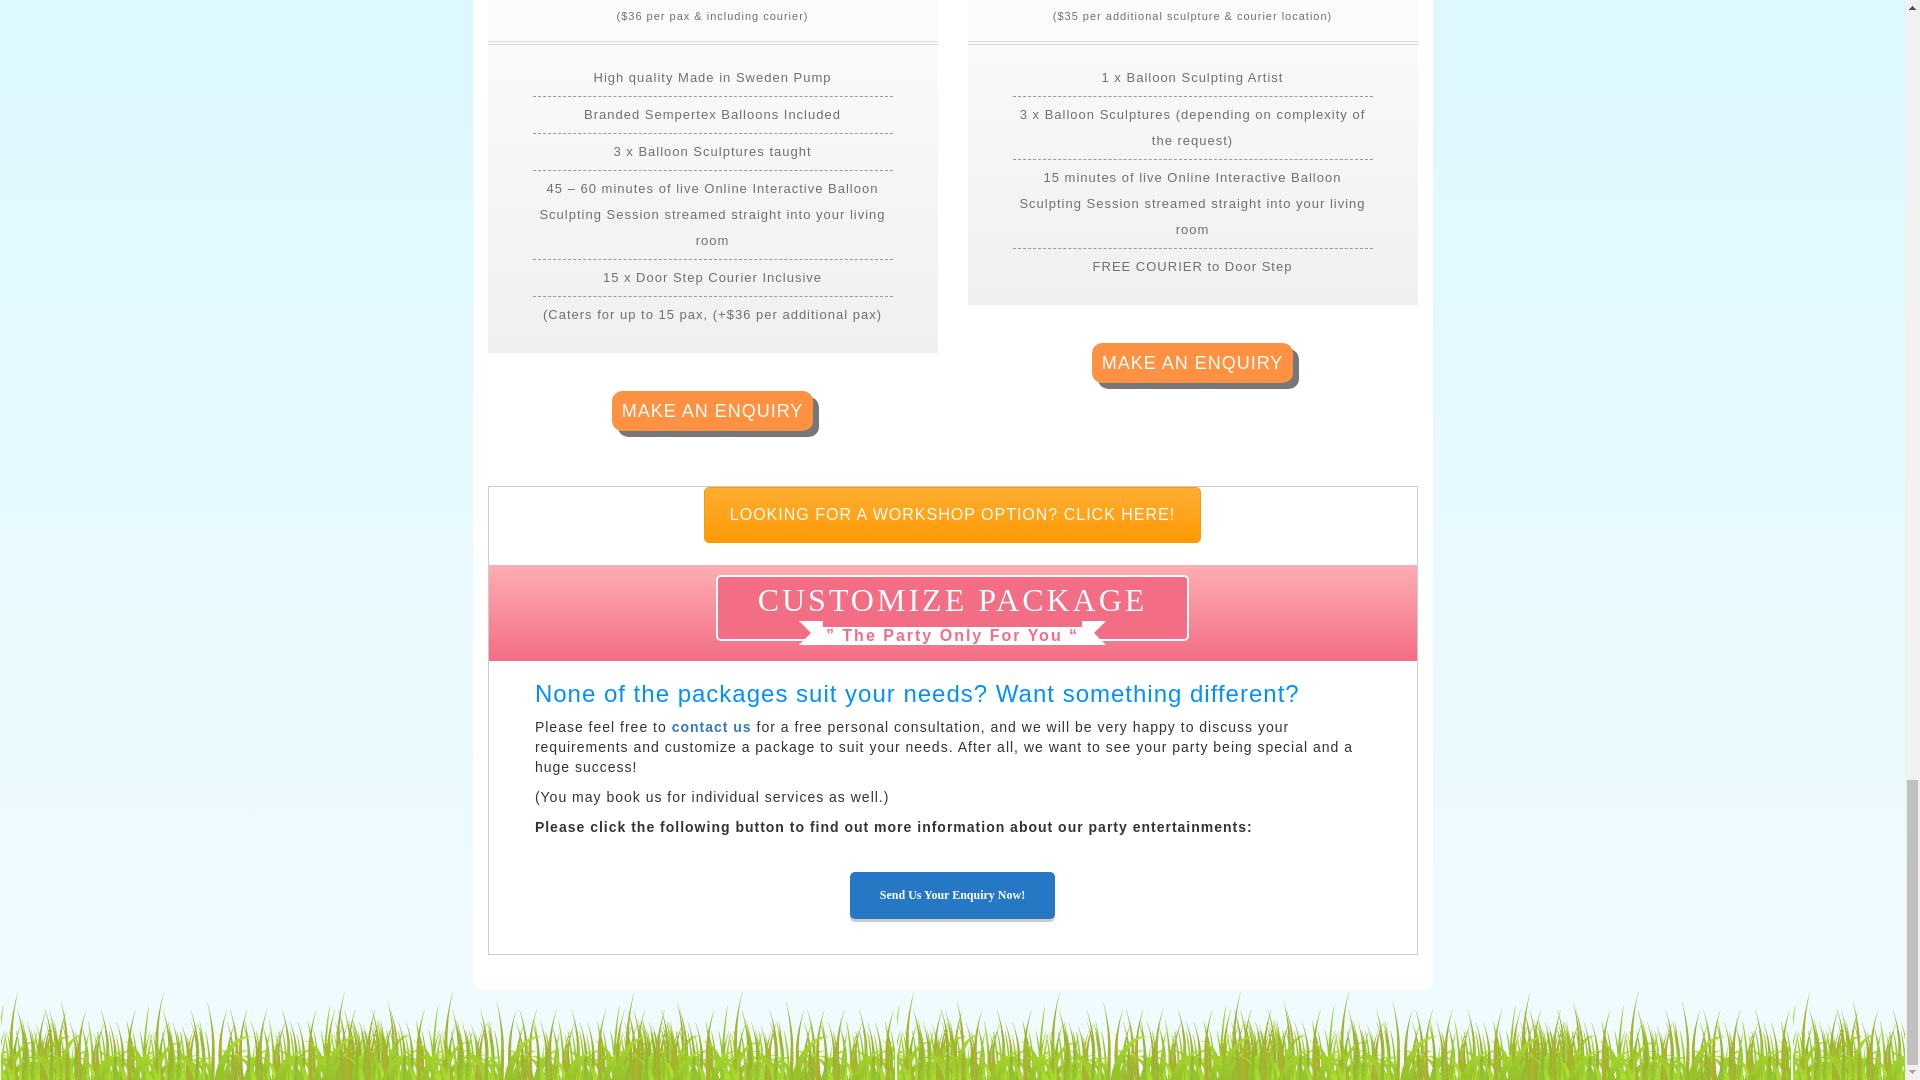 This screenshot has height=1080, width=1920. Describe the element at coordinates (713, 410) in the screenshot. I see `MAKE AN ENQUIRY` at that location.